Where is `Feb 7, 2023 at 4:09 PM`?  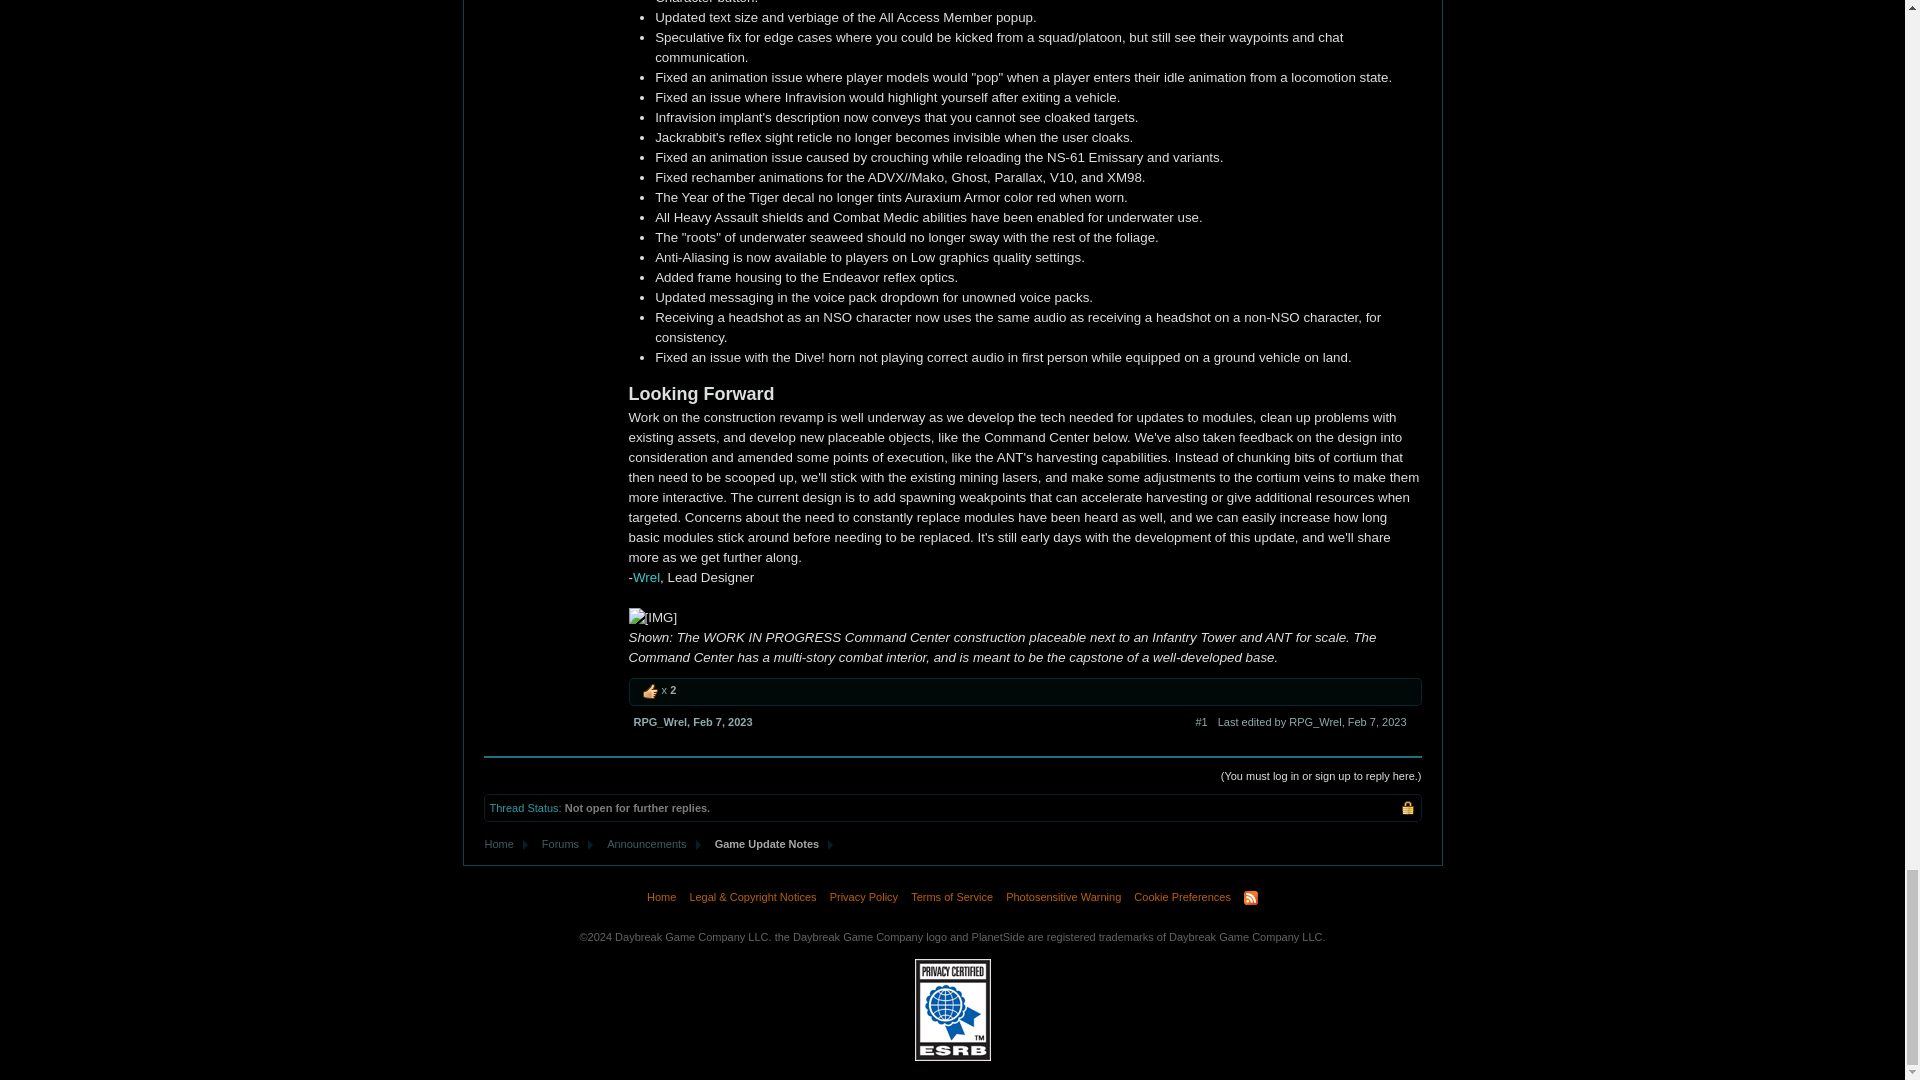
Feb 7, 2023 at 4:09 PM is located at coordinates (1377, 722).